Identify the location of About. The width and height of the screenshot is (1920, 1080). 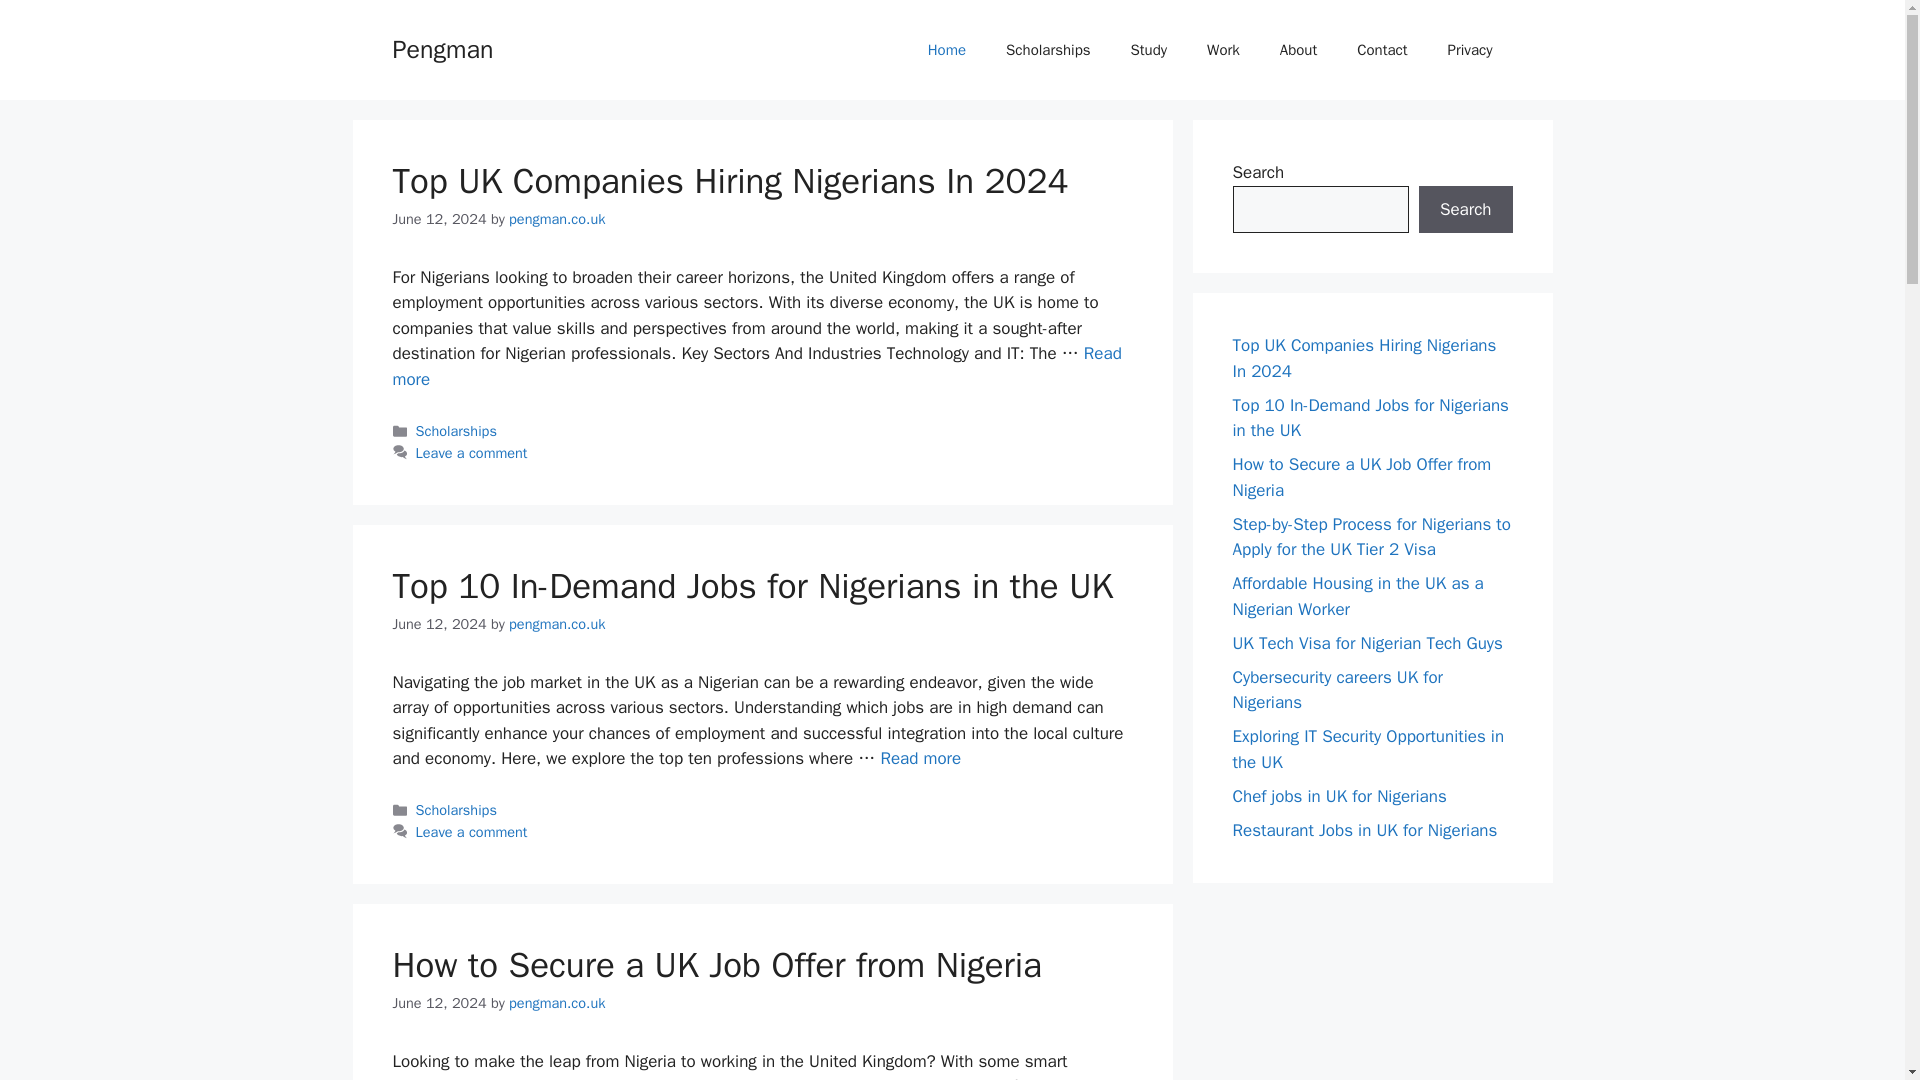
(1298, 50).